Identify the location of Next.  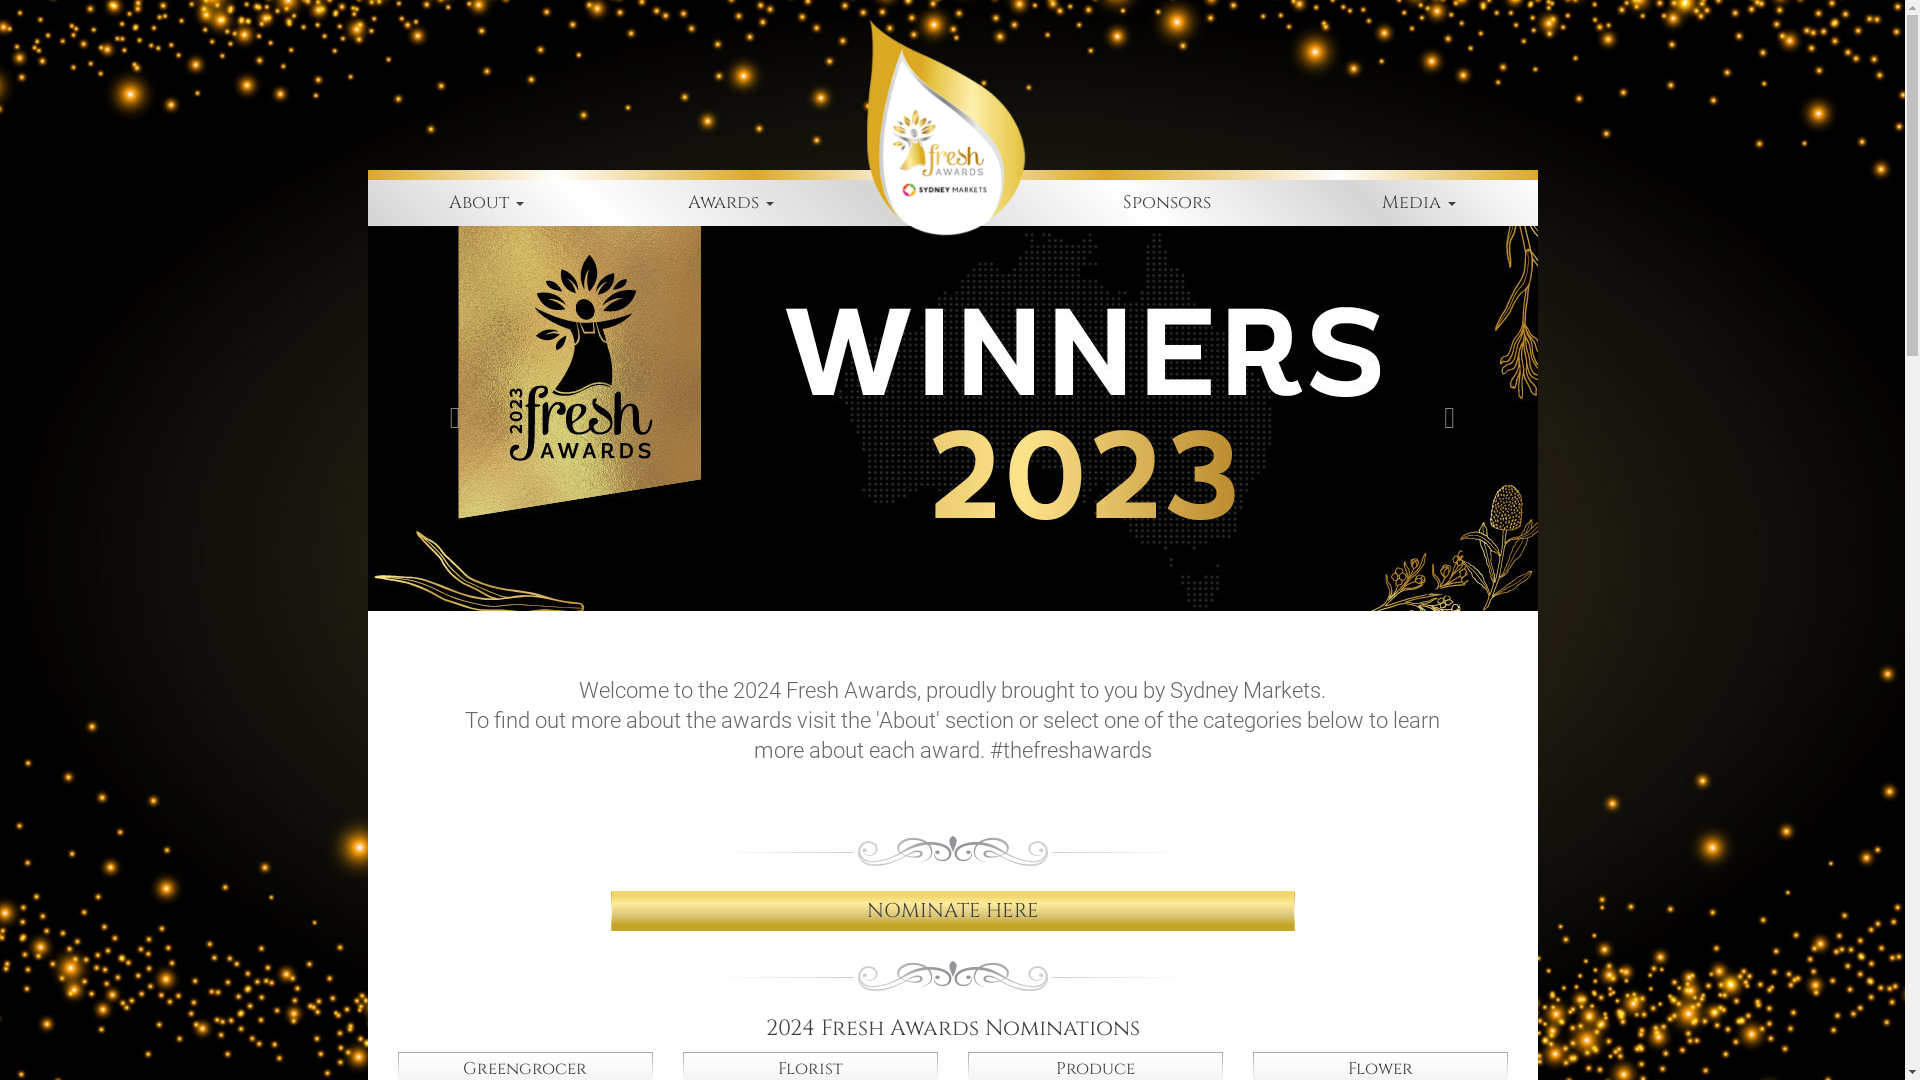
(1450, 418).